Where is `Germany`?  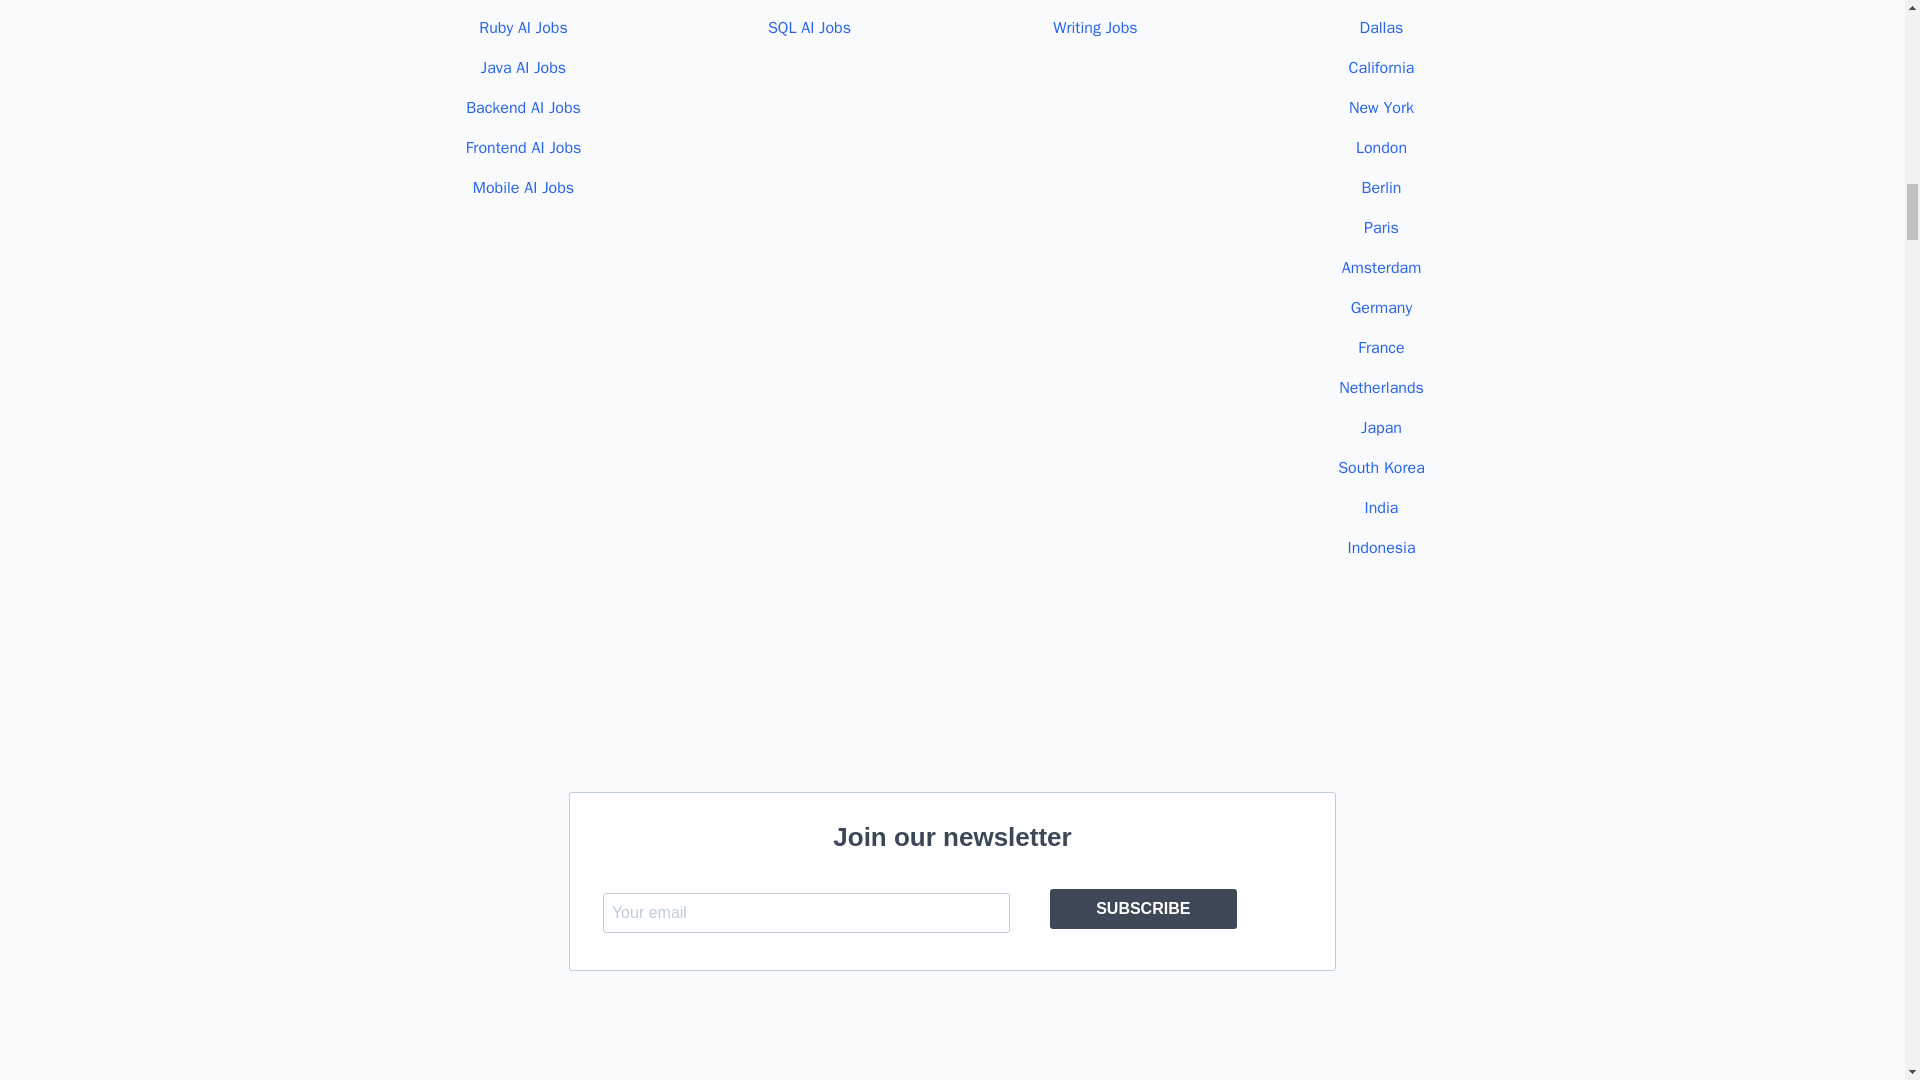 Germany is located at coordinates (1381, 308).